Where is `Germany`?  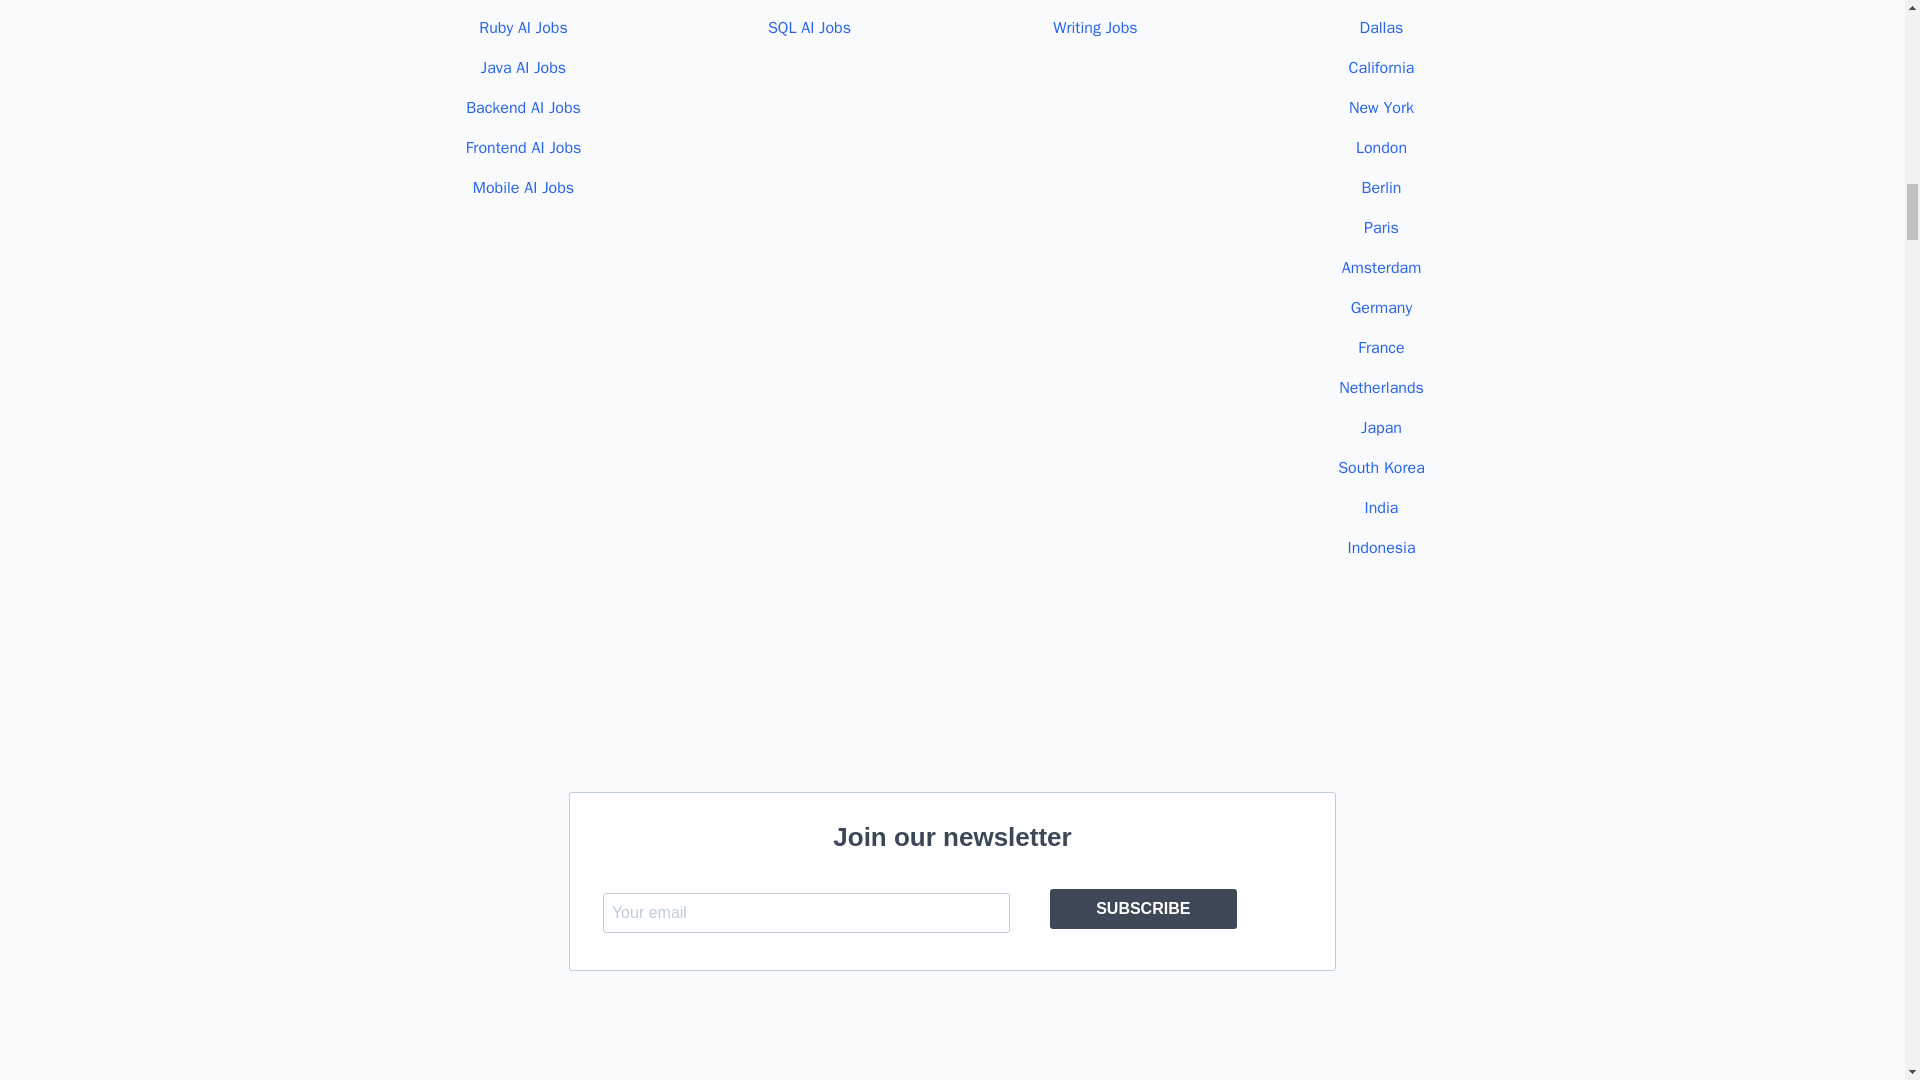 Germany is located at coordinates (1381, 308).